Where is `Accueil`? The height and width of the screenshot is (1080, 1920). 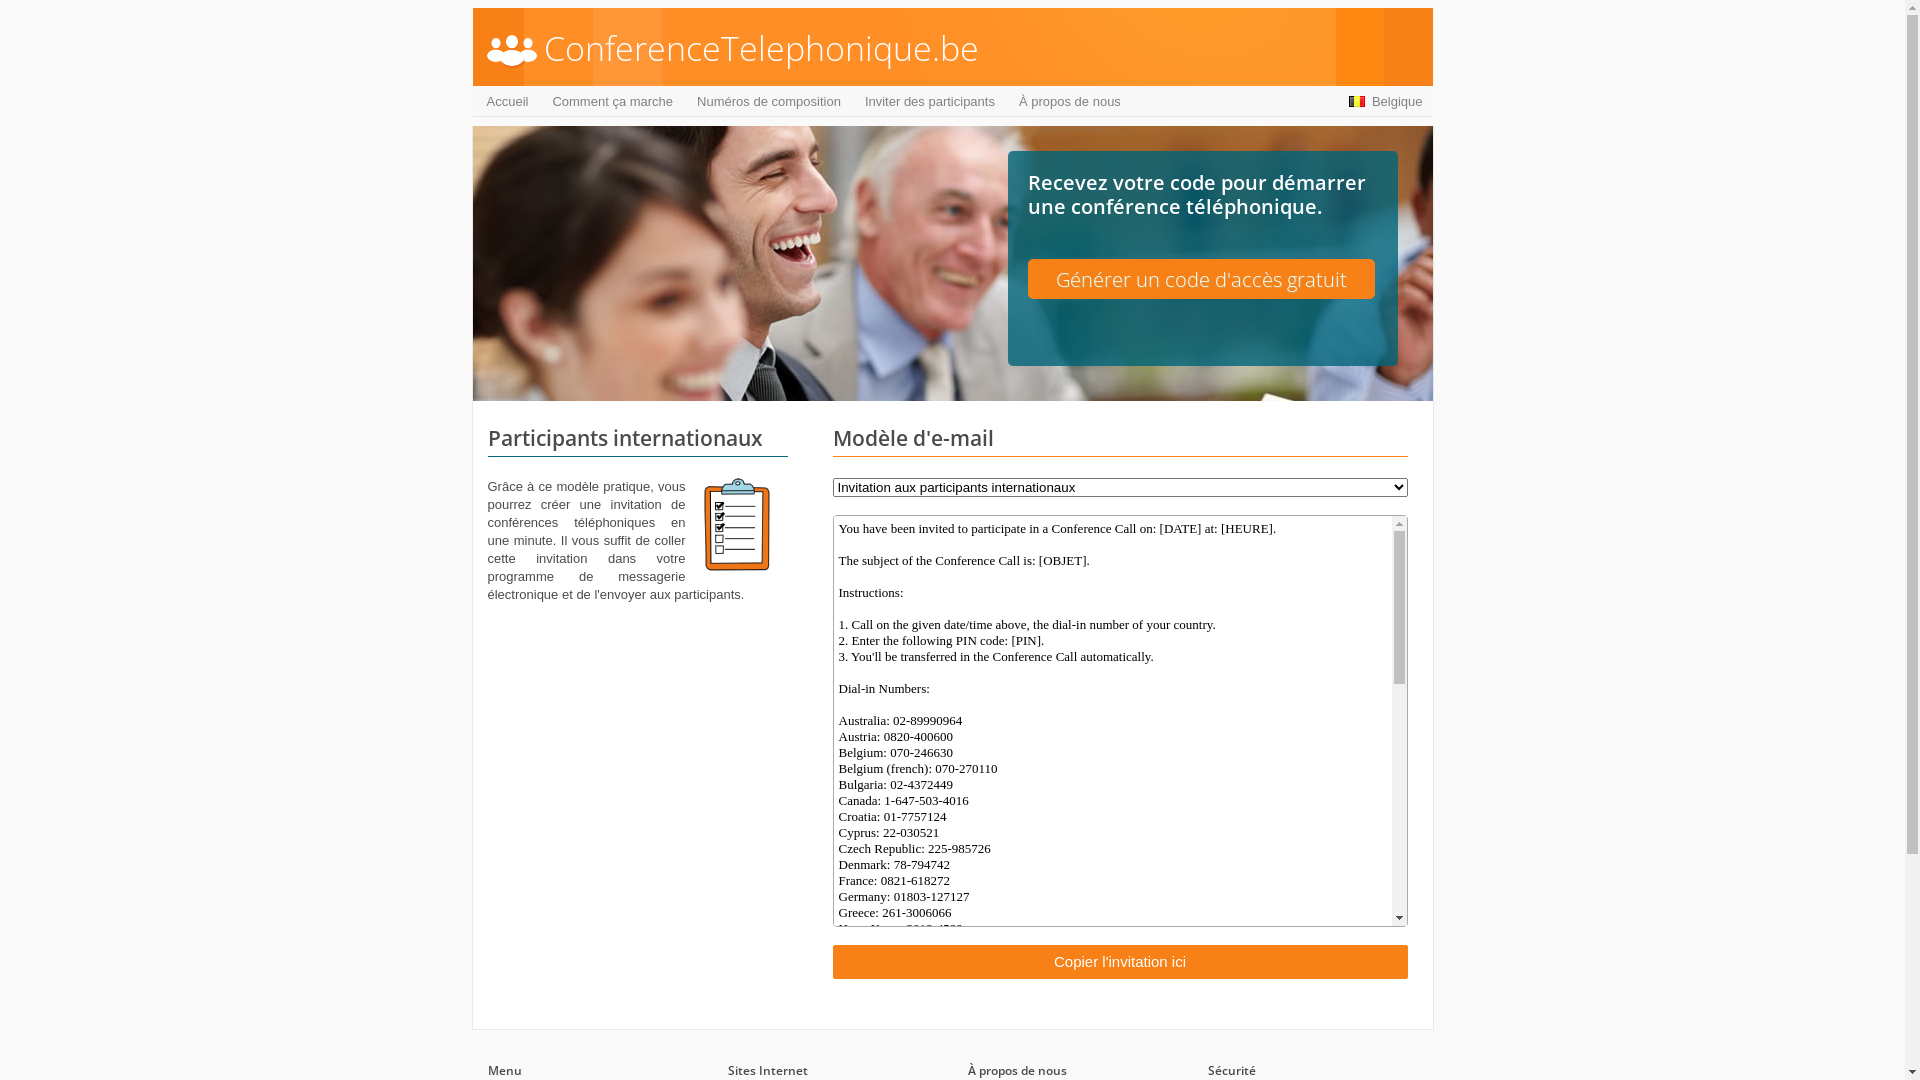 Accueil is located at coordinates (507, 102).